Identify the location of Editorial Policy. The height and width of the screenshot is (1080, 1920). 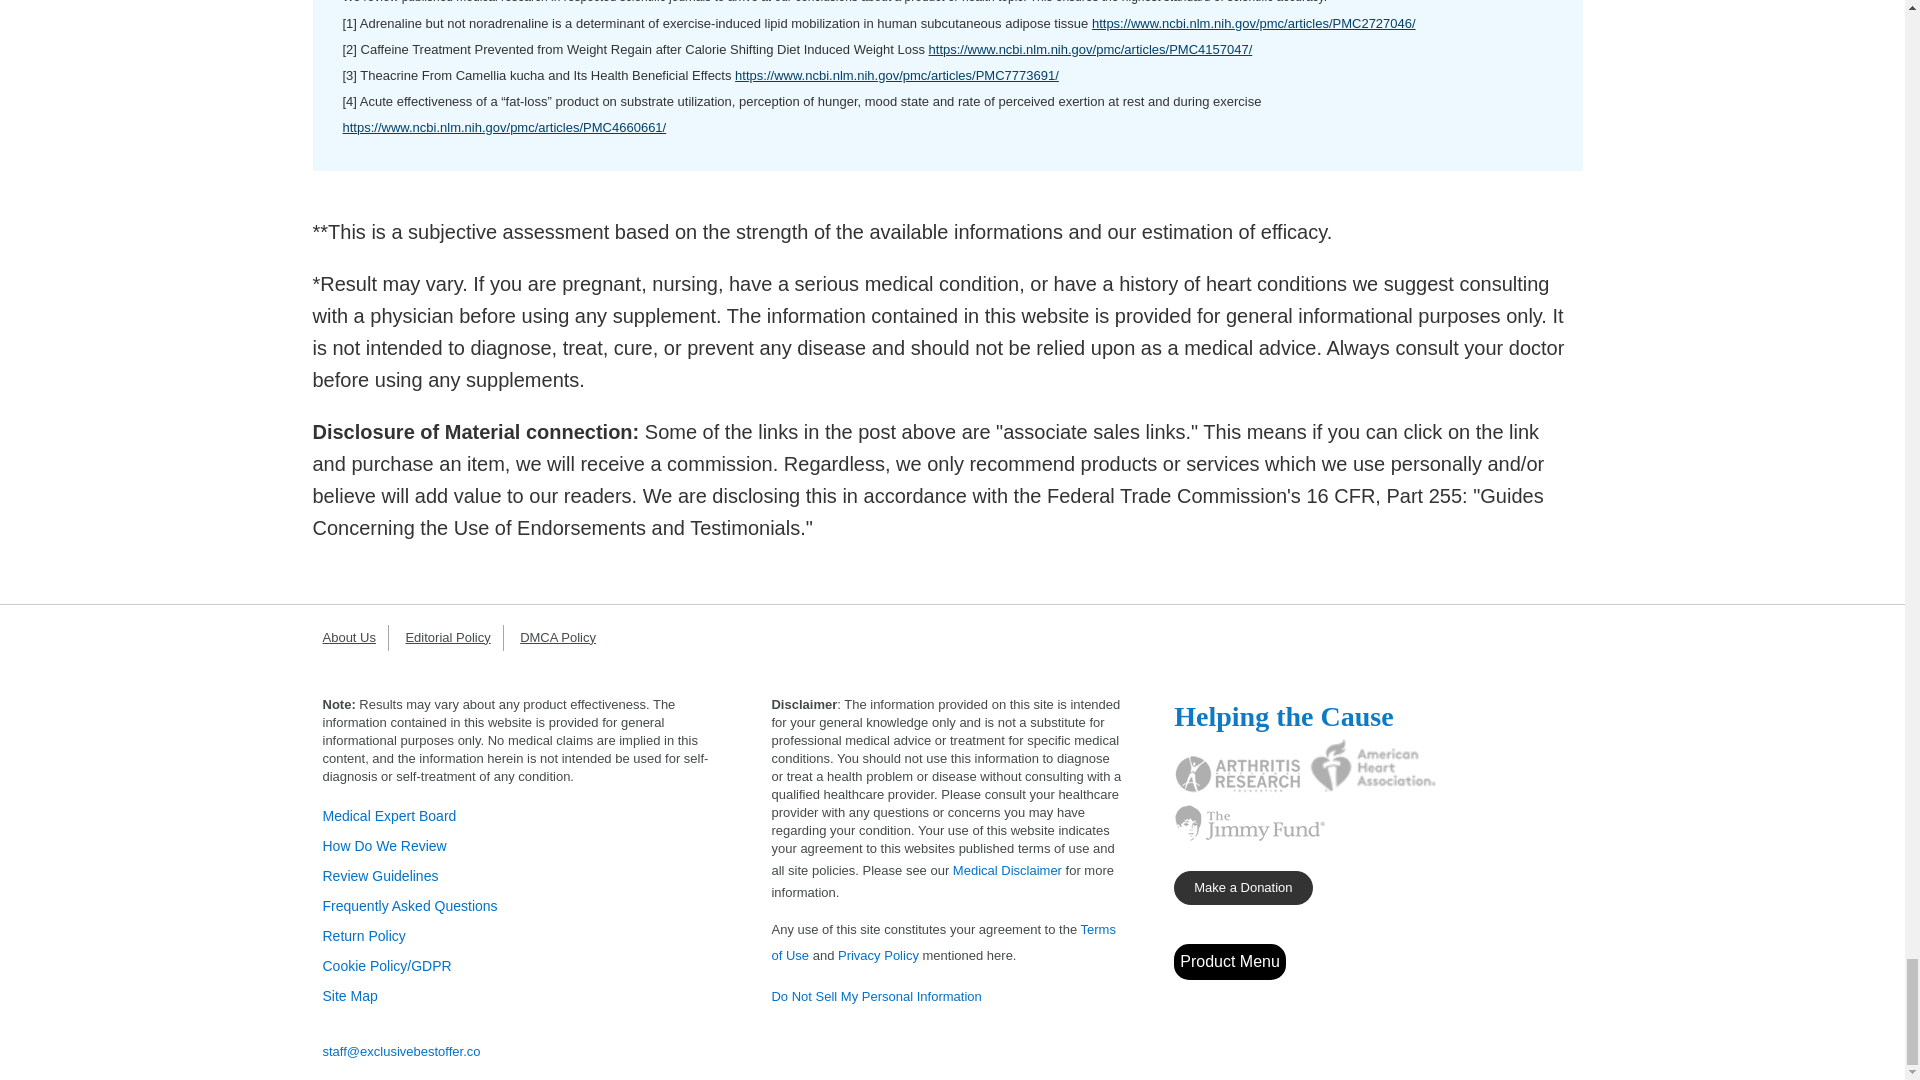
(453, 636).